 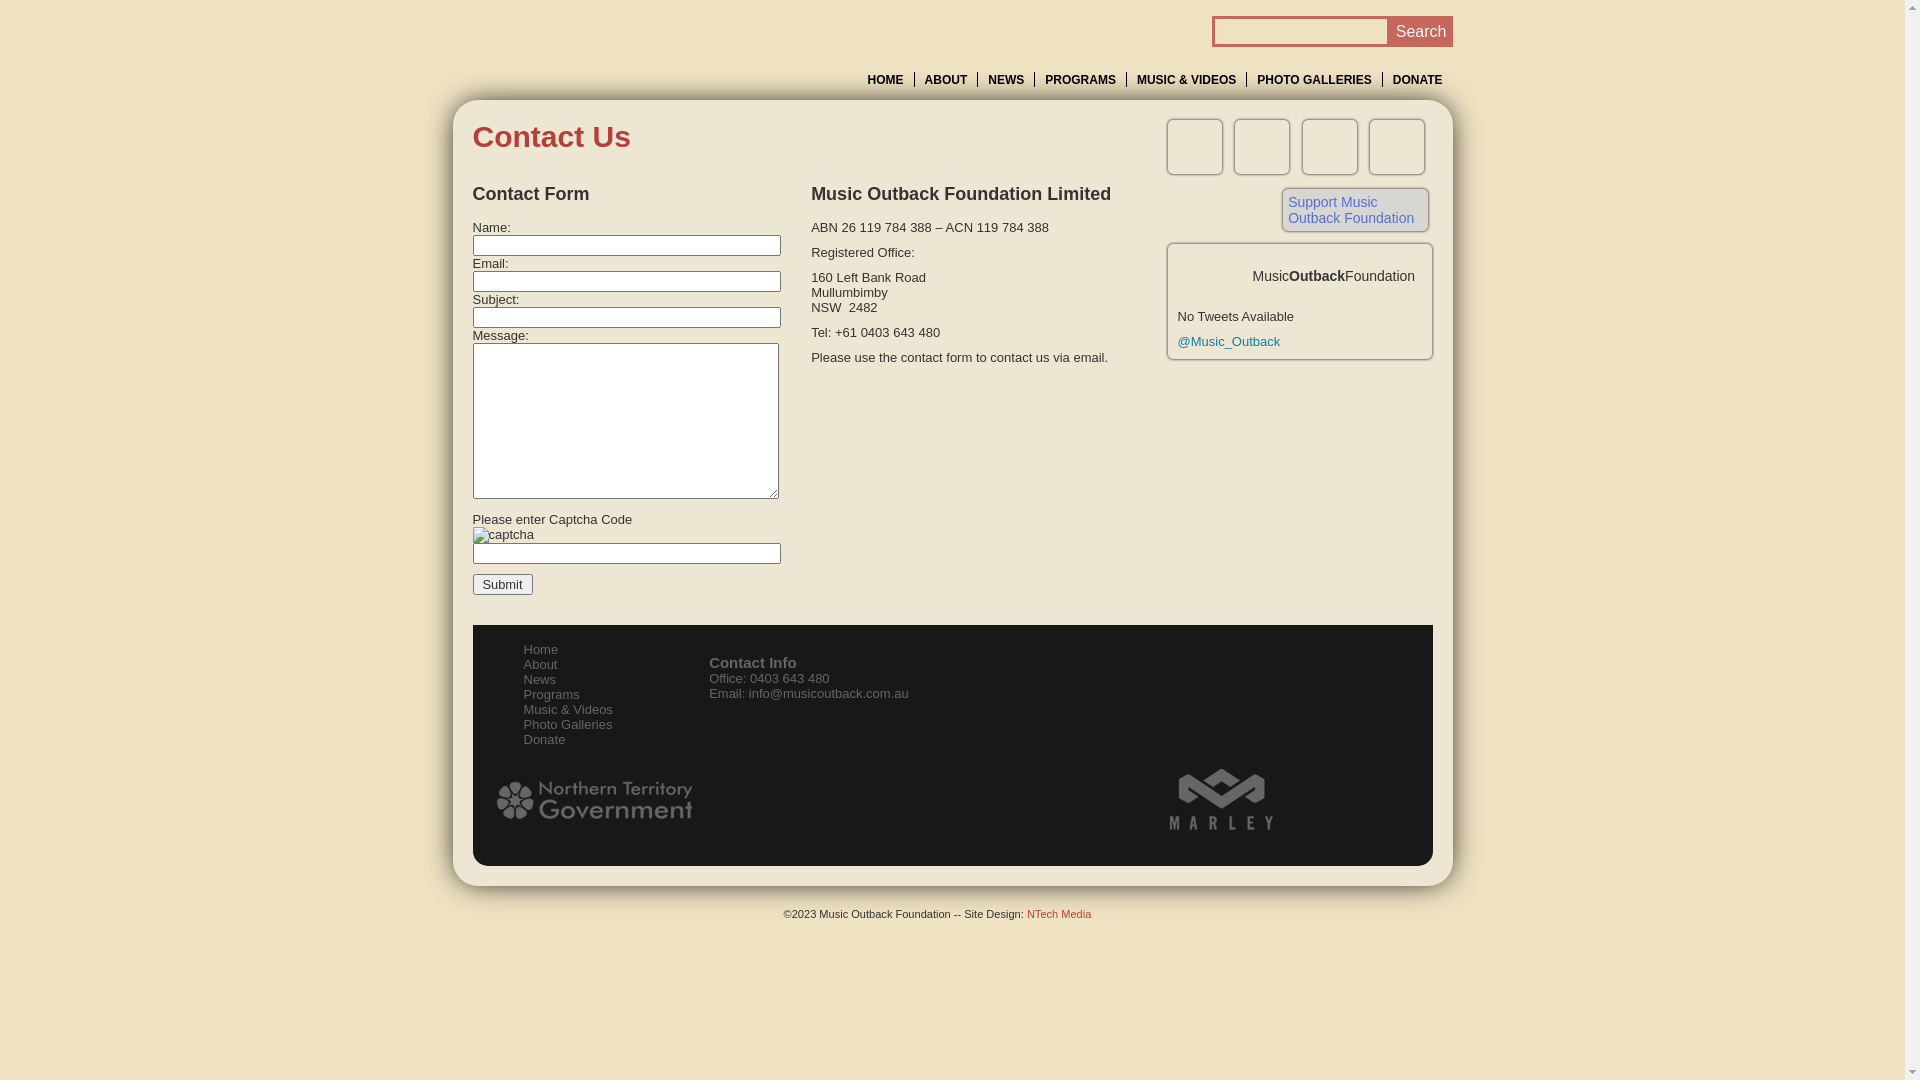 I want to click on info@musicoutback.com.au, so click(x=829, y=694).